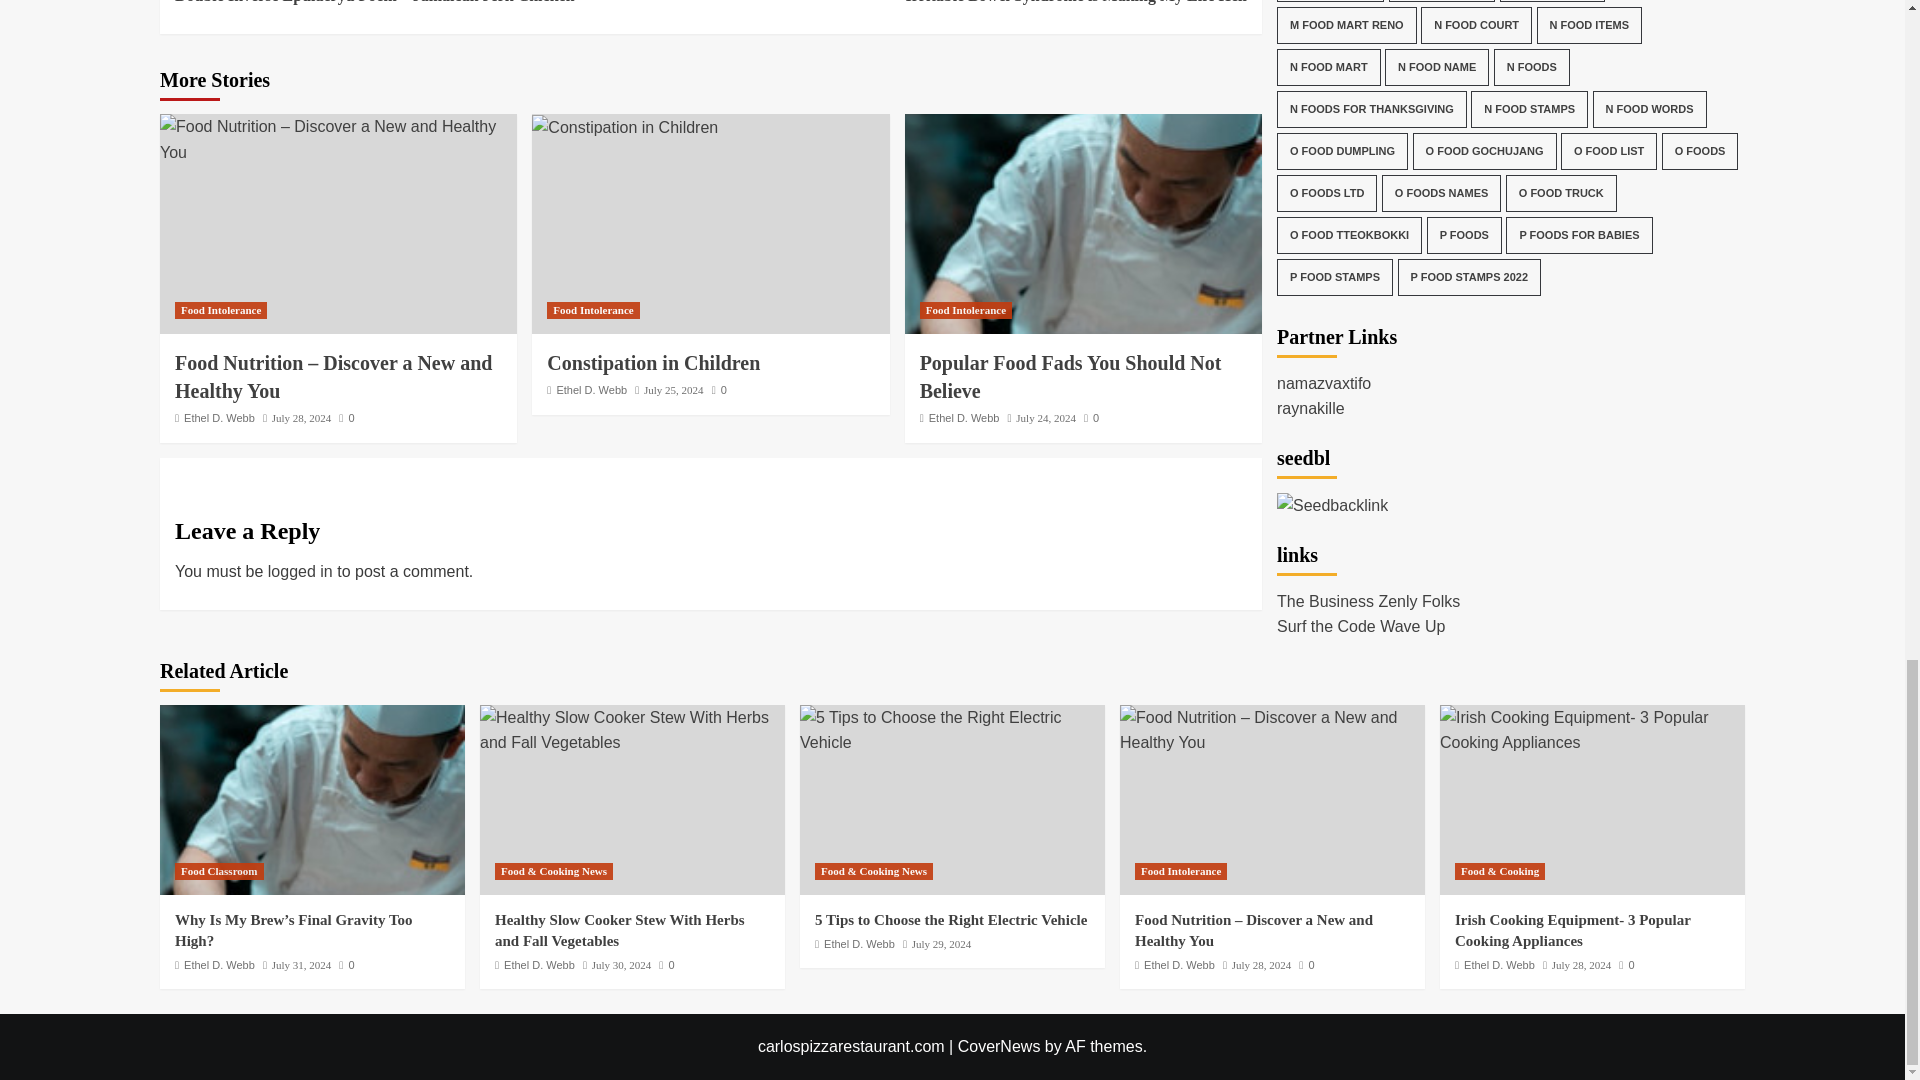 This screenshot has width=1920, height=1080. Describe the element at coordinates (593, 310) in the screenshot. I see `Food Intolerance` at that location.